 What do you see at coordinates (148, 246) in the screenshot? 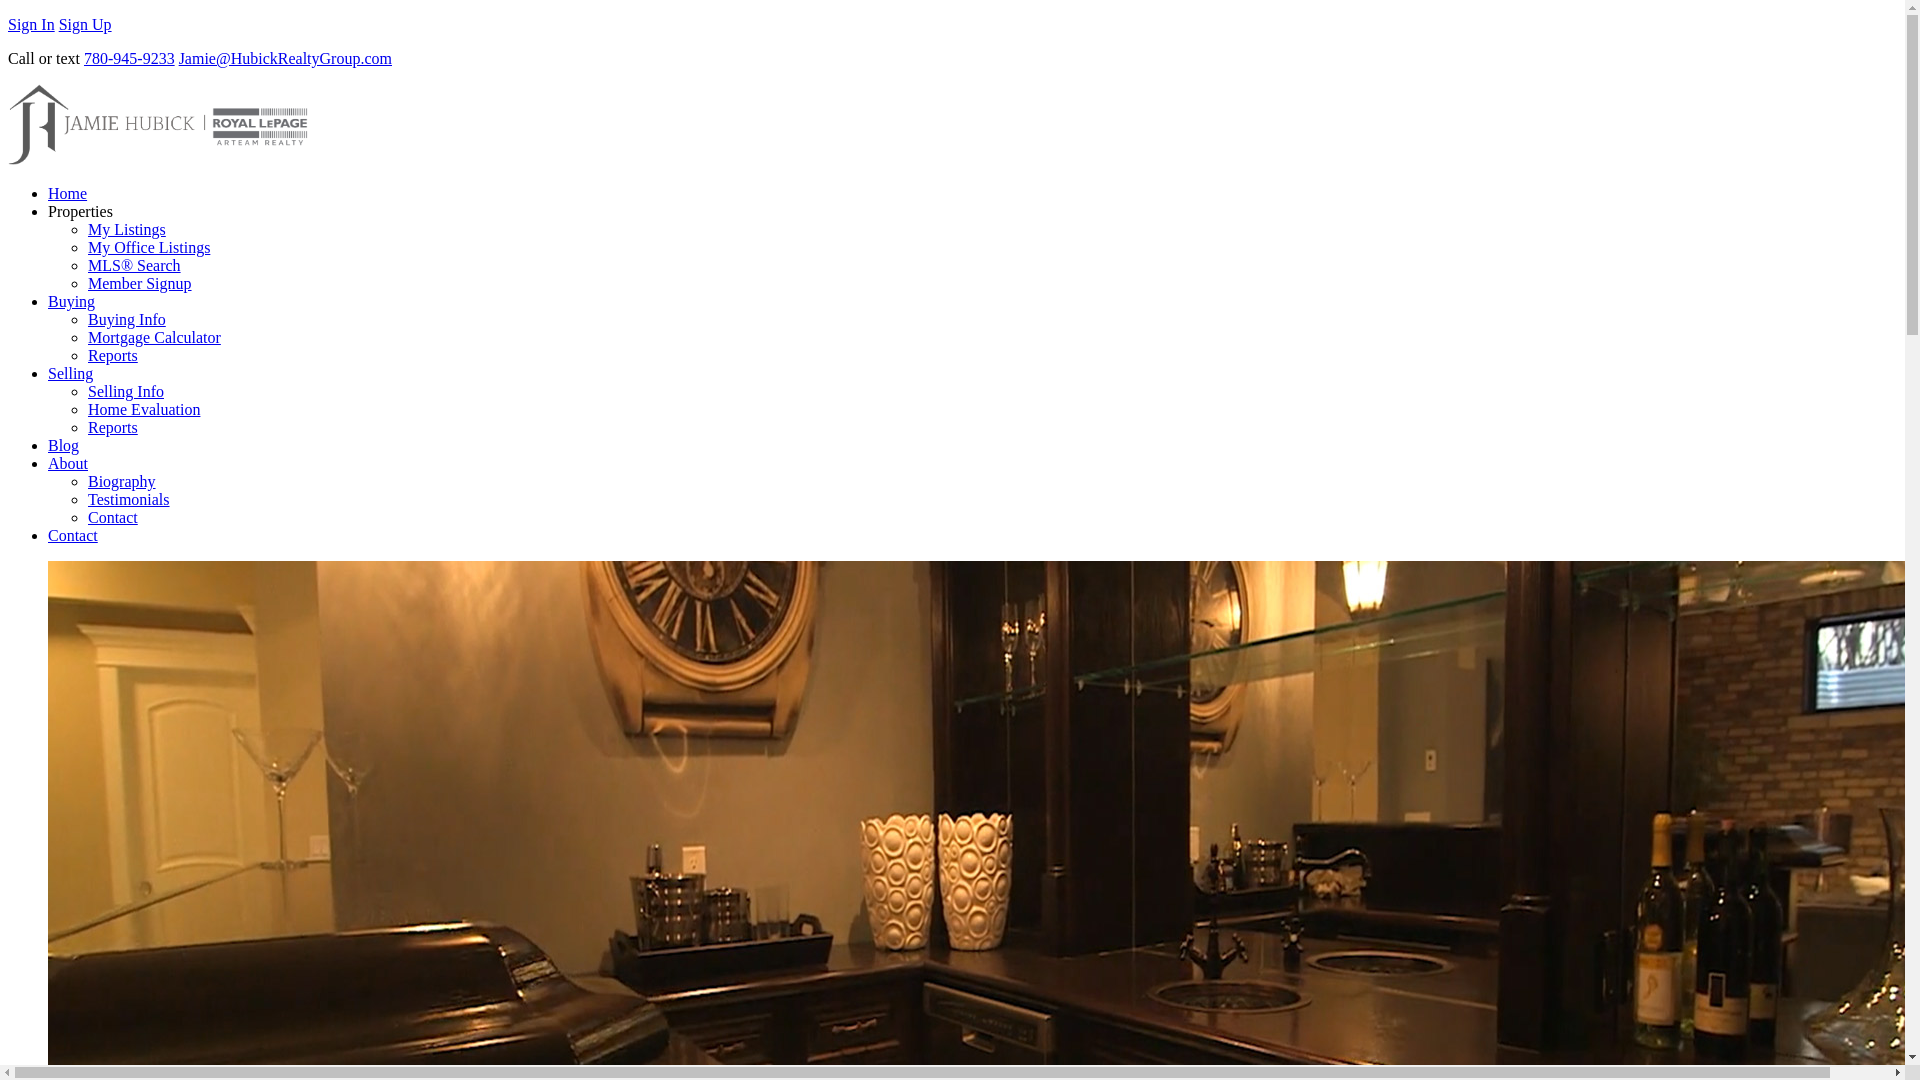
I see `My Office Listings` at bounding box center [148, 246].